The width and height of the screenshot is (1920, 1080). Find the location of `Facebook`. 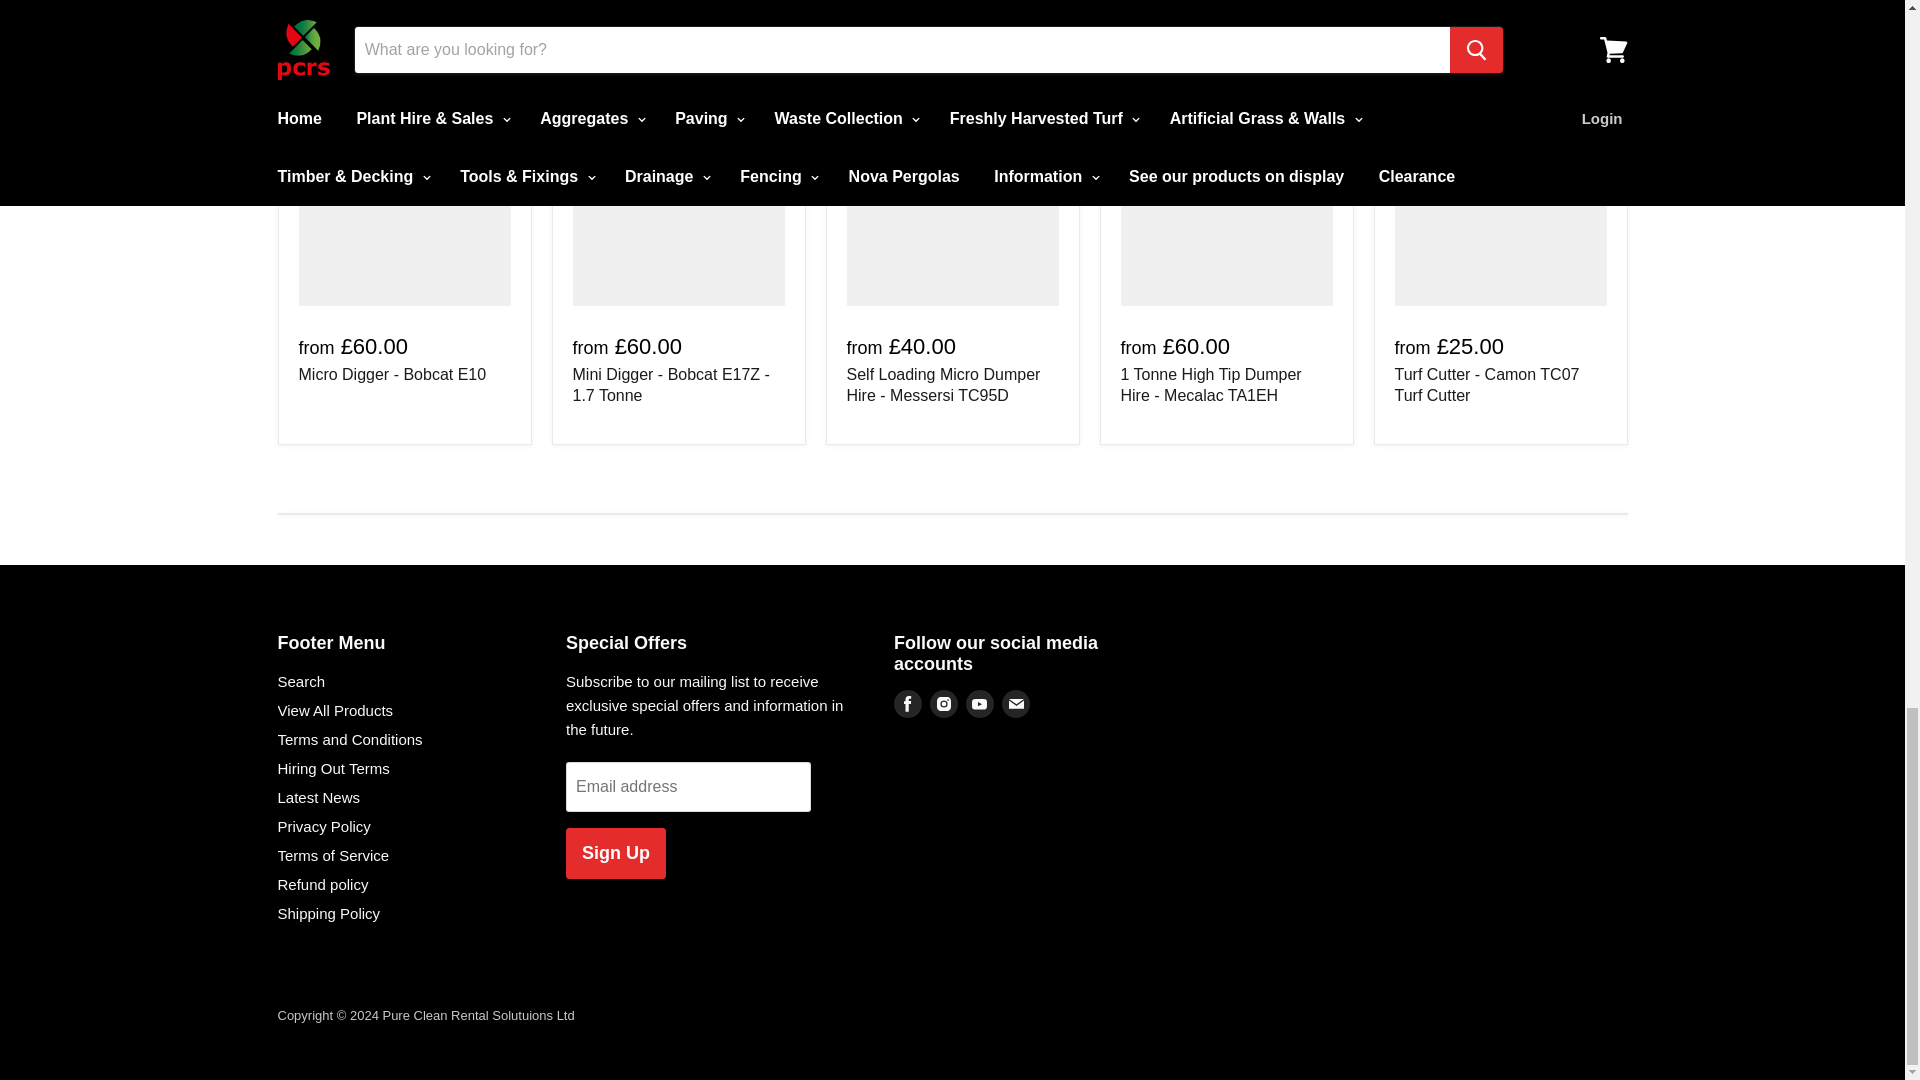

Facebook is located at coordinates (908, 704).